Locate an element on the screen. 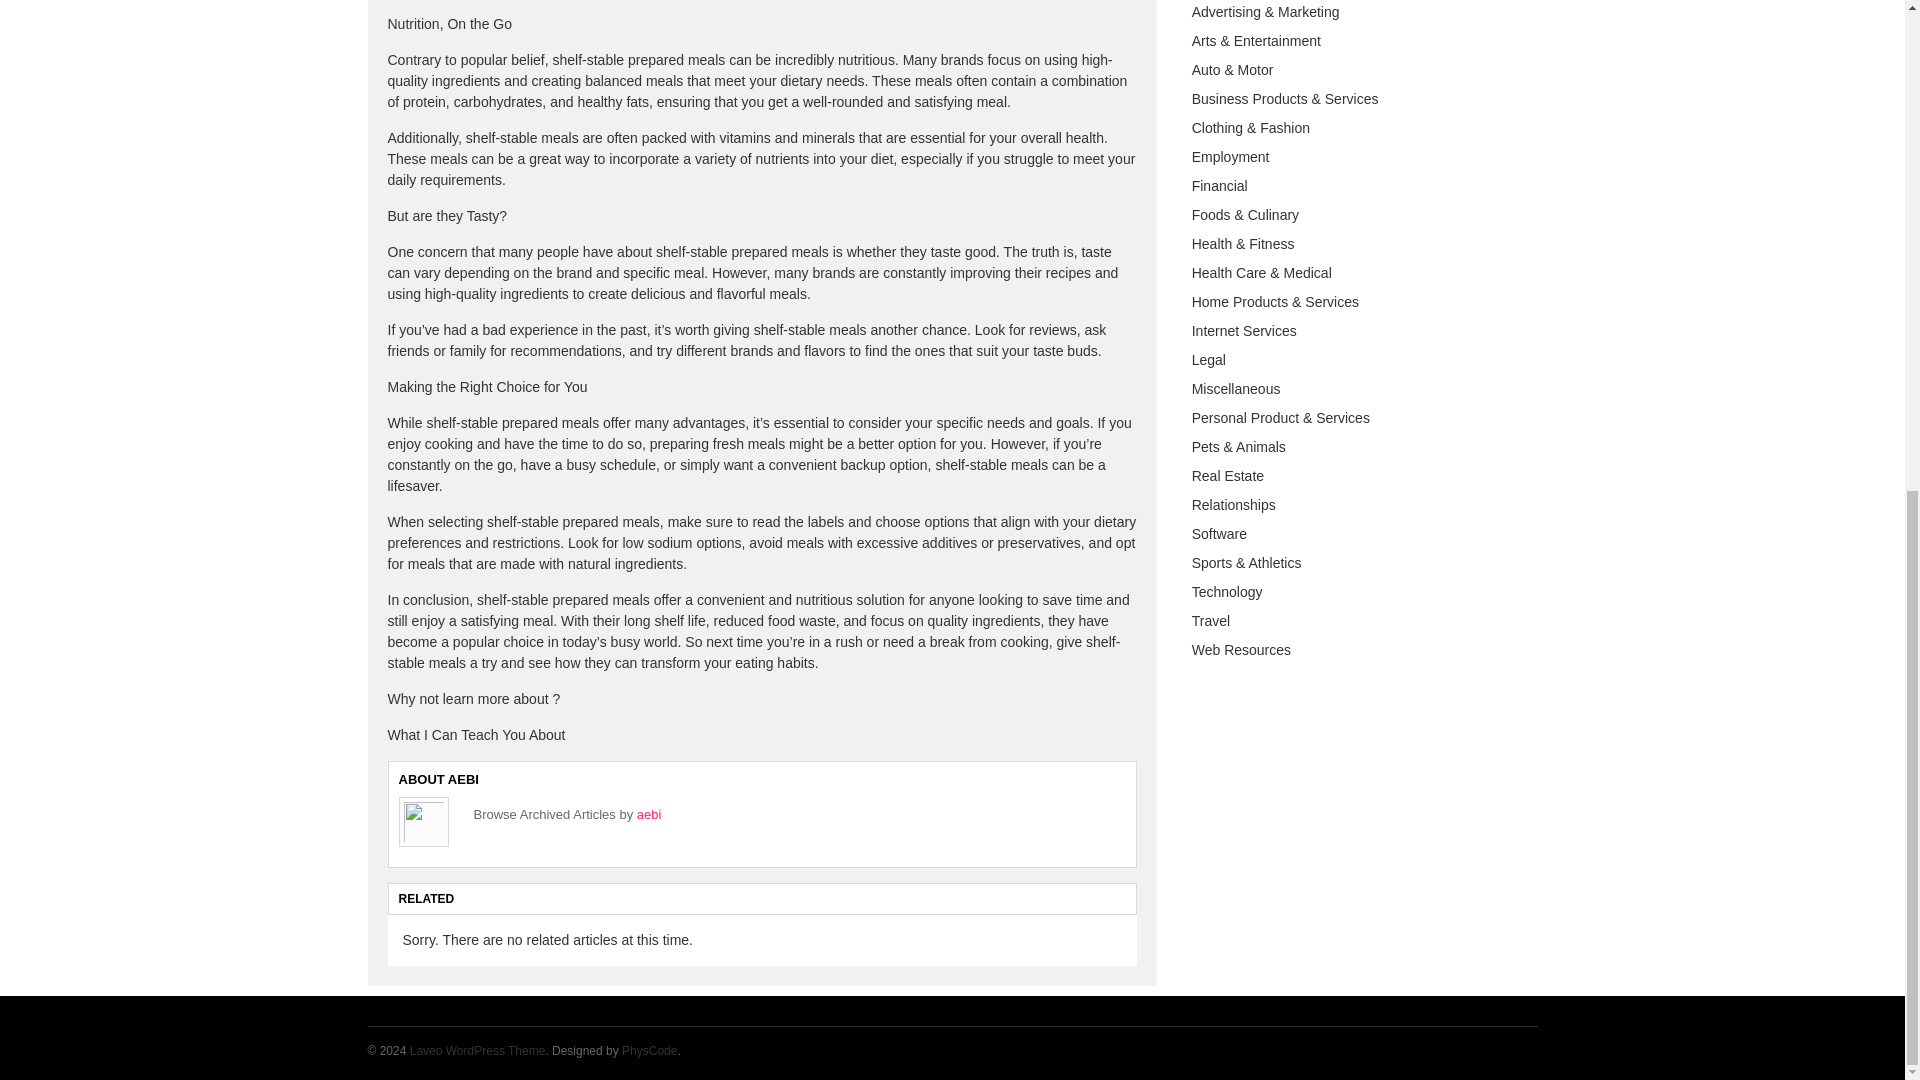 Image resolution: width=1920 pixels, height=1080 pixels. aebi is located at coordinates (650, 814).